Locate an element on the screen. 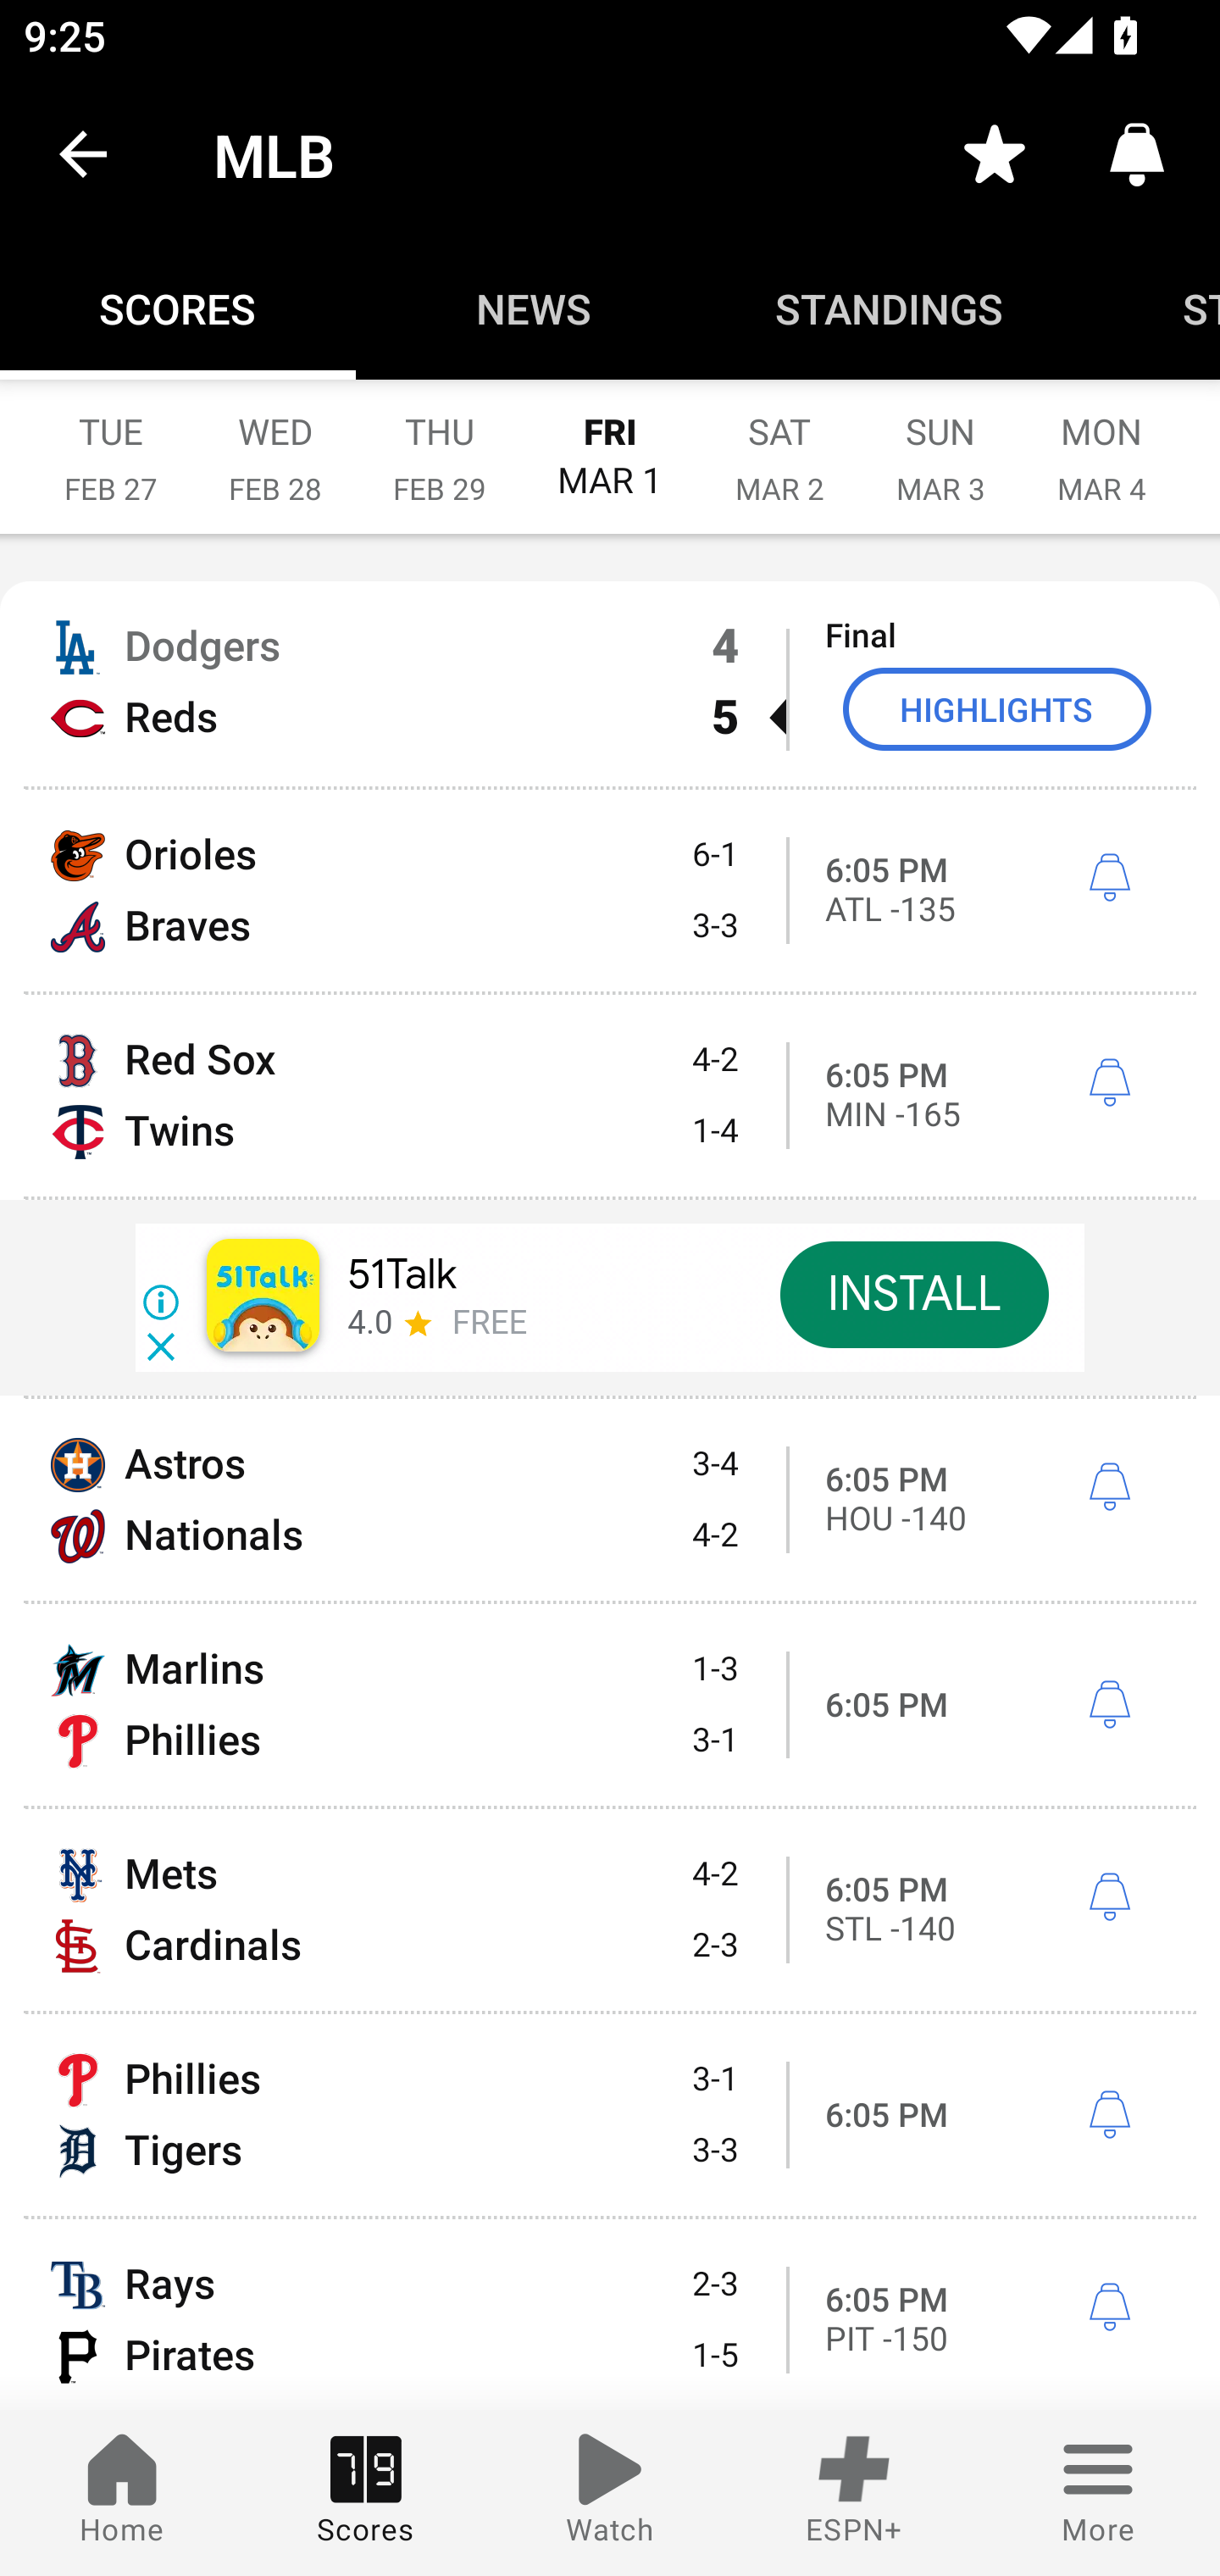 This screenshot has width=1220, height=2576. Favorite toggle is located at coordinates (995, 154).